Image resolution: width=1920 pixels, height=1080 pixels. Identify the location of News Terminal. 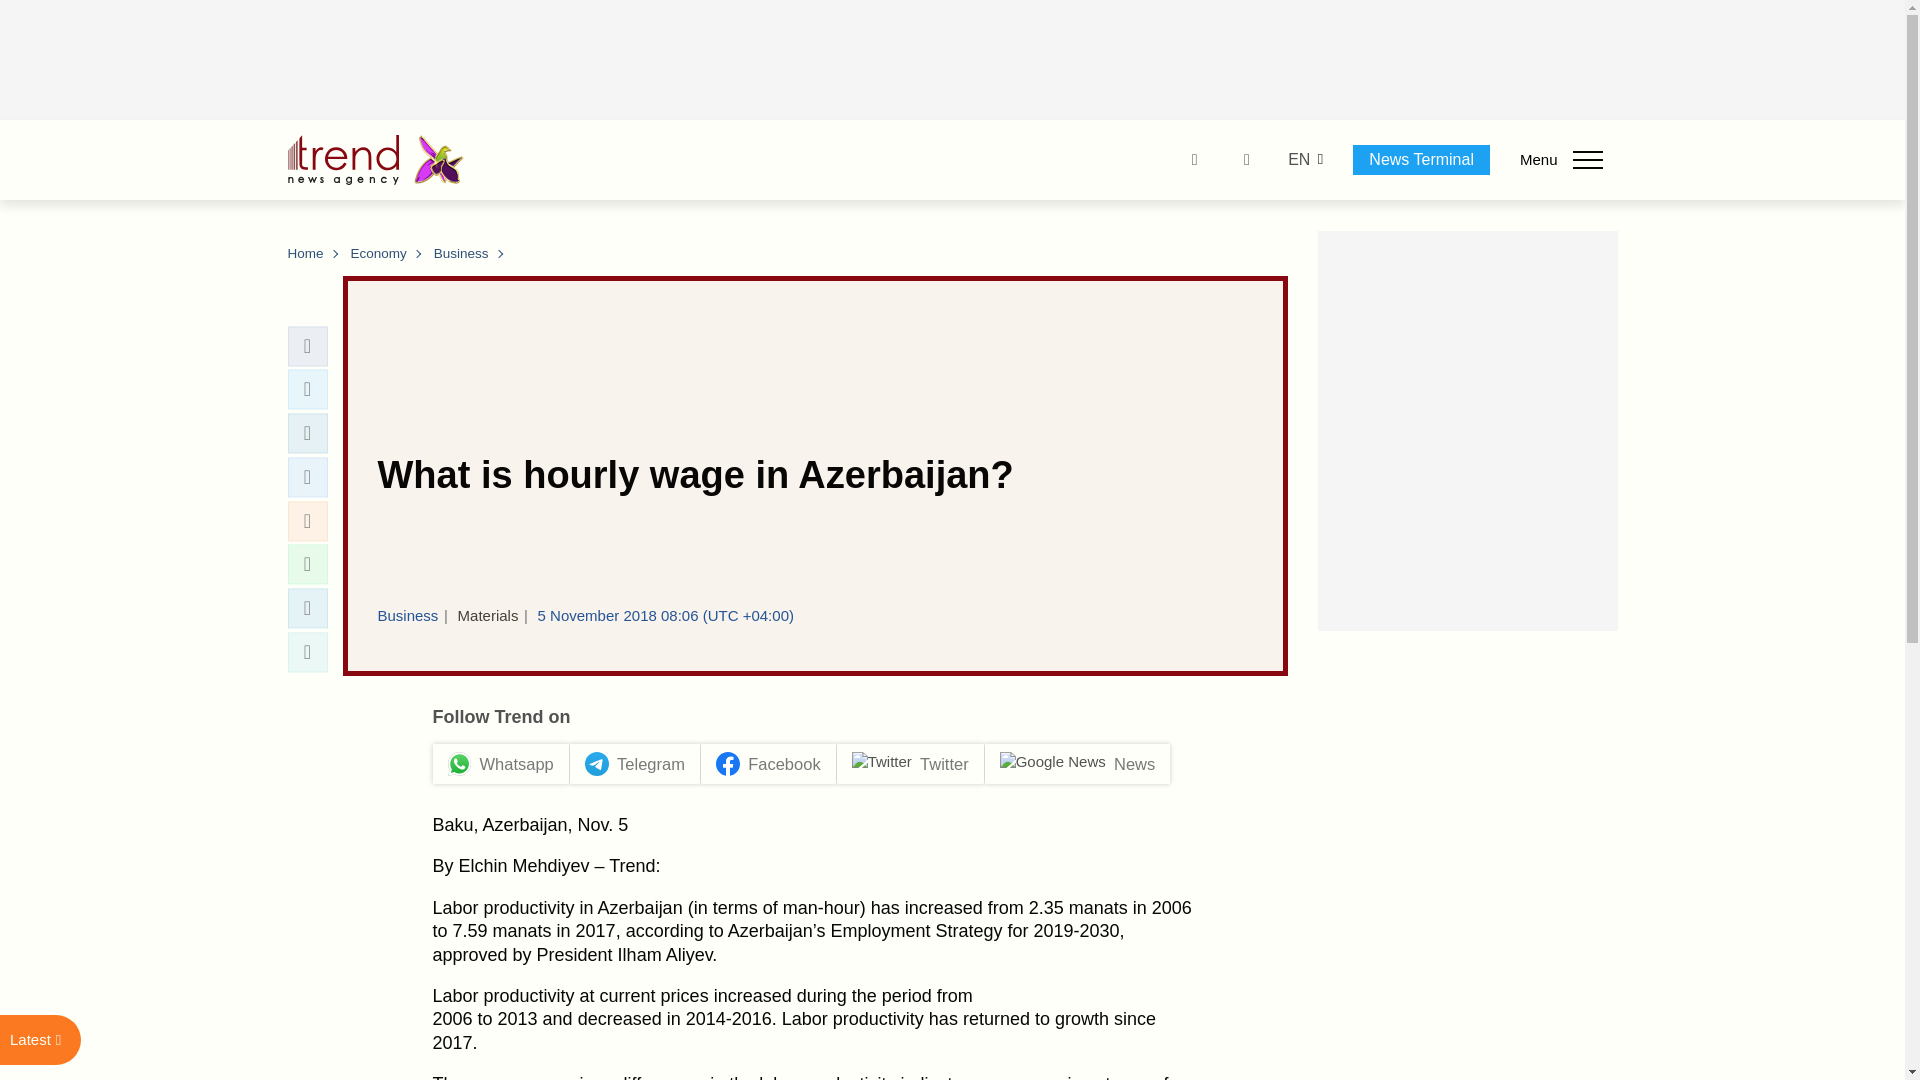
(1421, 159).